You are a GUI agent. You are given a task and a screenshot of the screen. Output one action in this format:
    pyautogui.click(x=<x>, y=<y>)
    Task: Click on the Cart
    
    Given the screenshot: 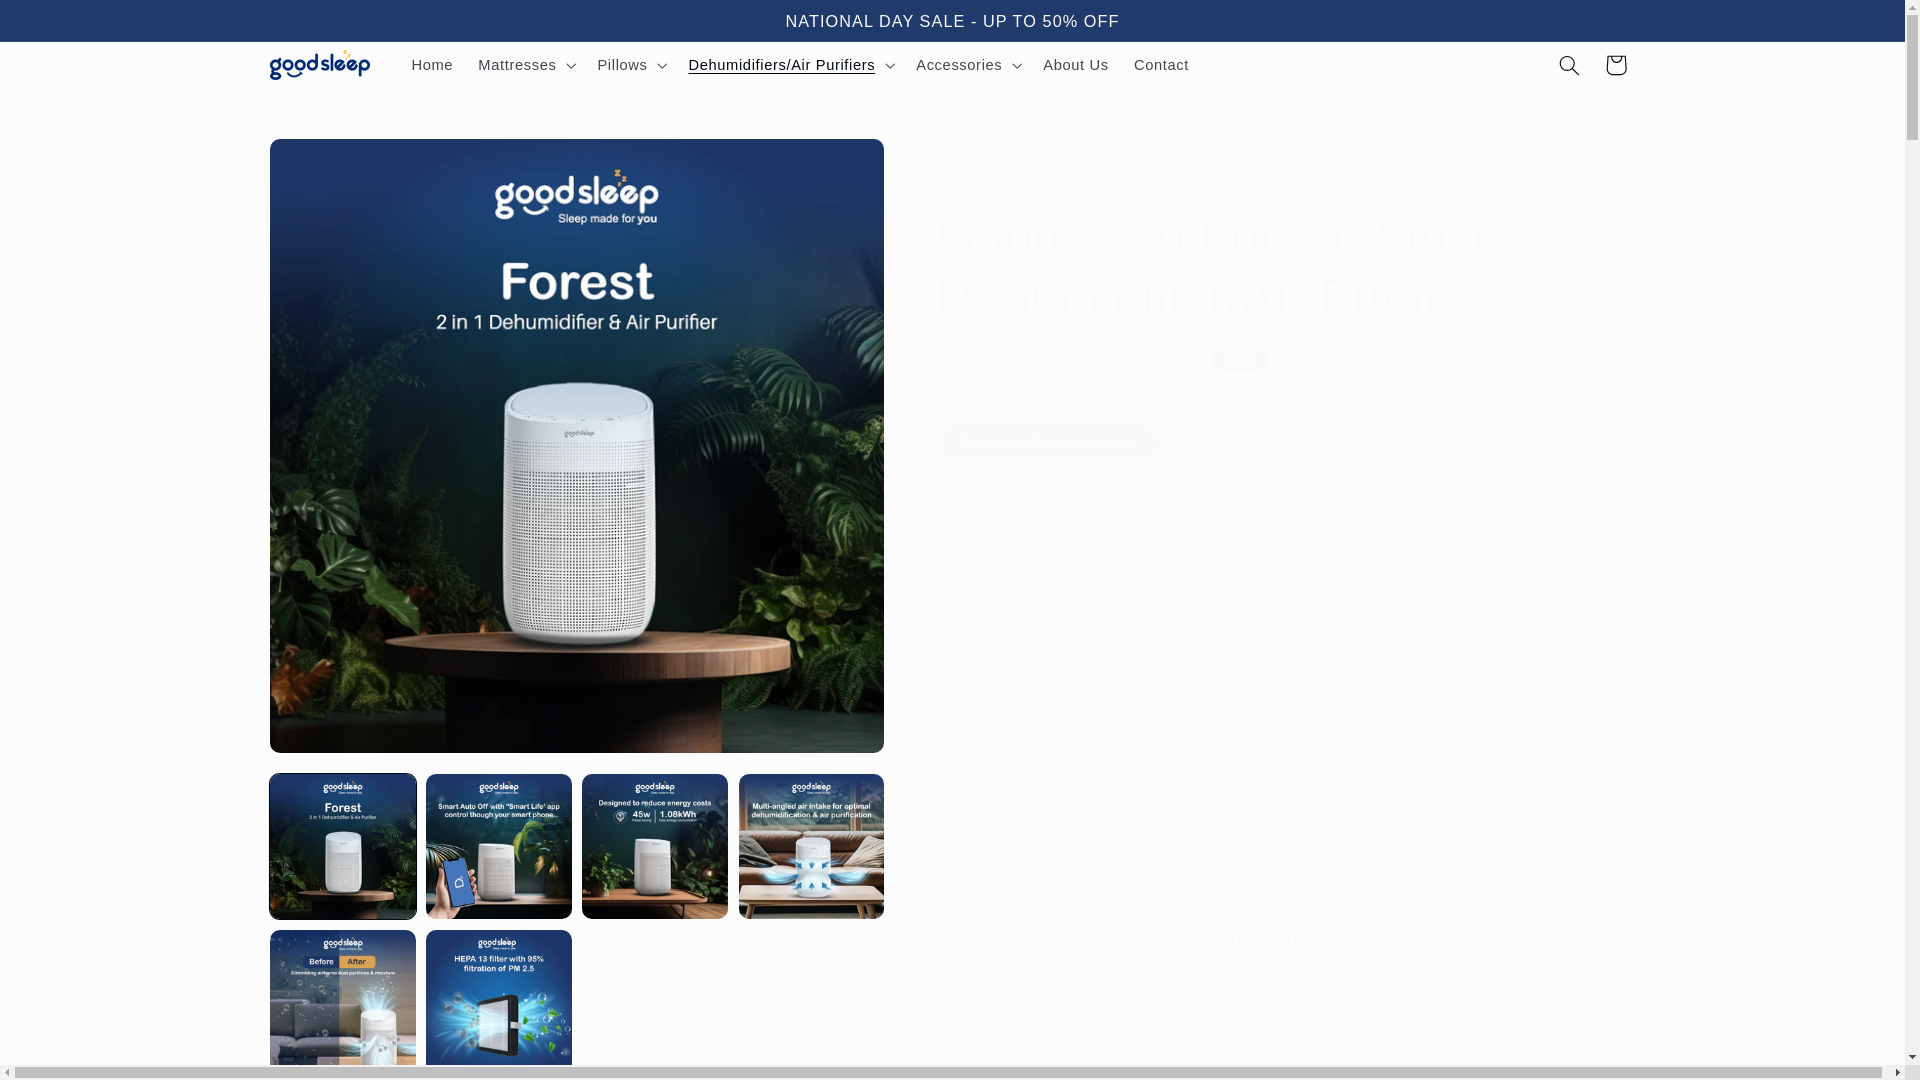 What is the action you would take?
    pyautogui.click(x=1616, y=64)
    